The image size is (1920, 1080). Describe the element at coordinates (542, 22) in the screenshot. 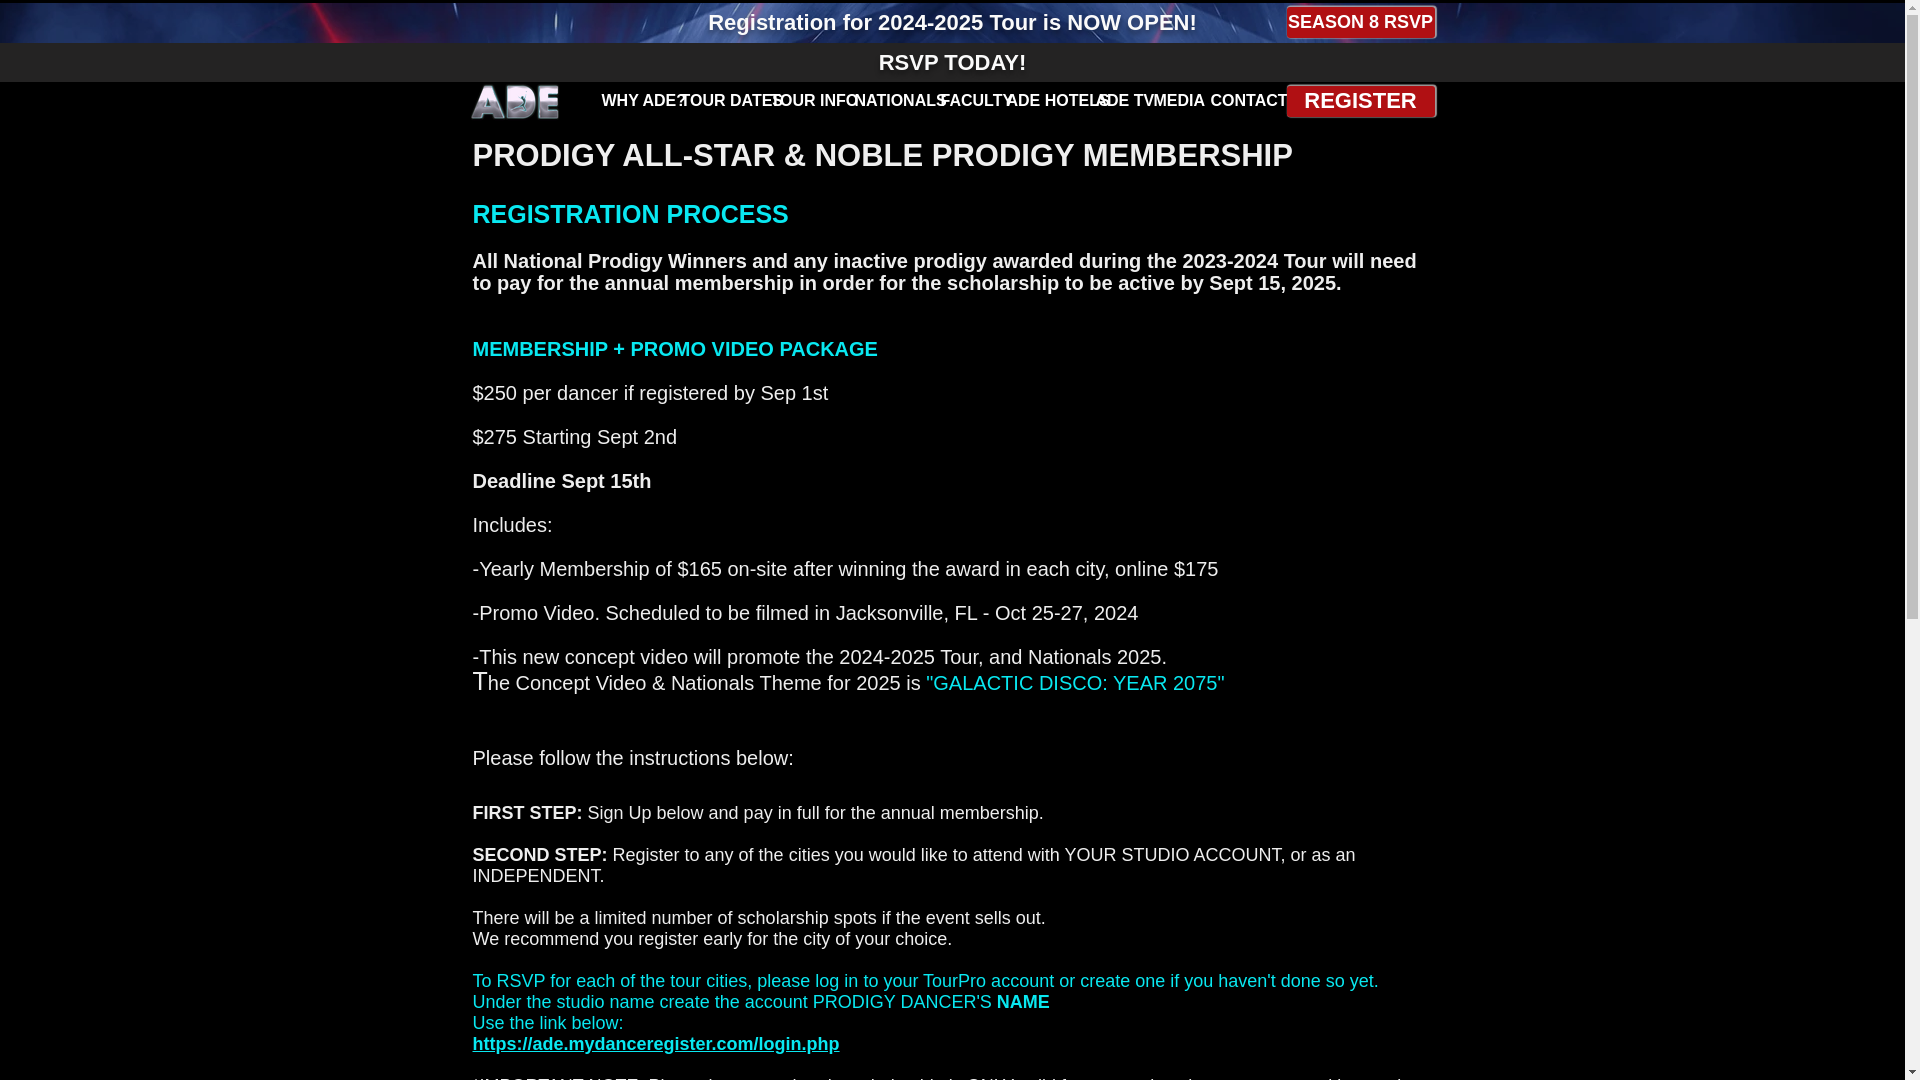

I see `Details` at that location.